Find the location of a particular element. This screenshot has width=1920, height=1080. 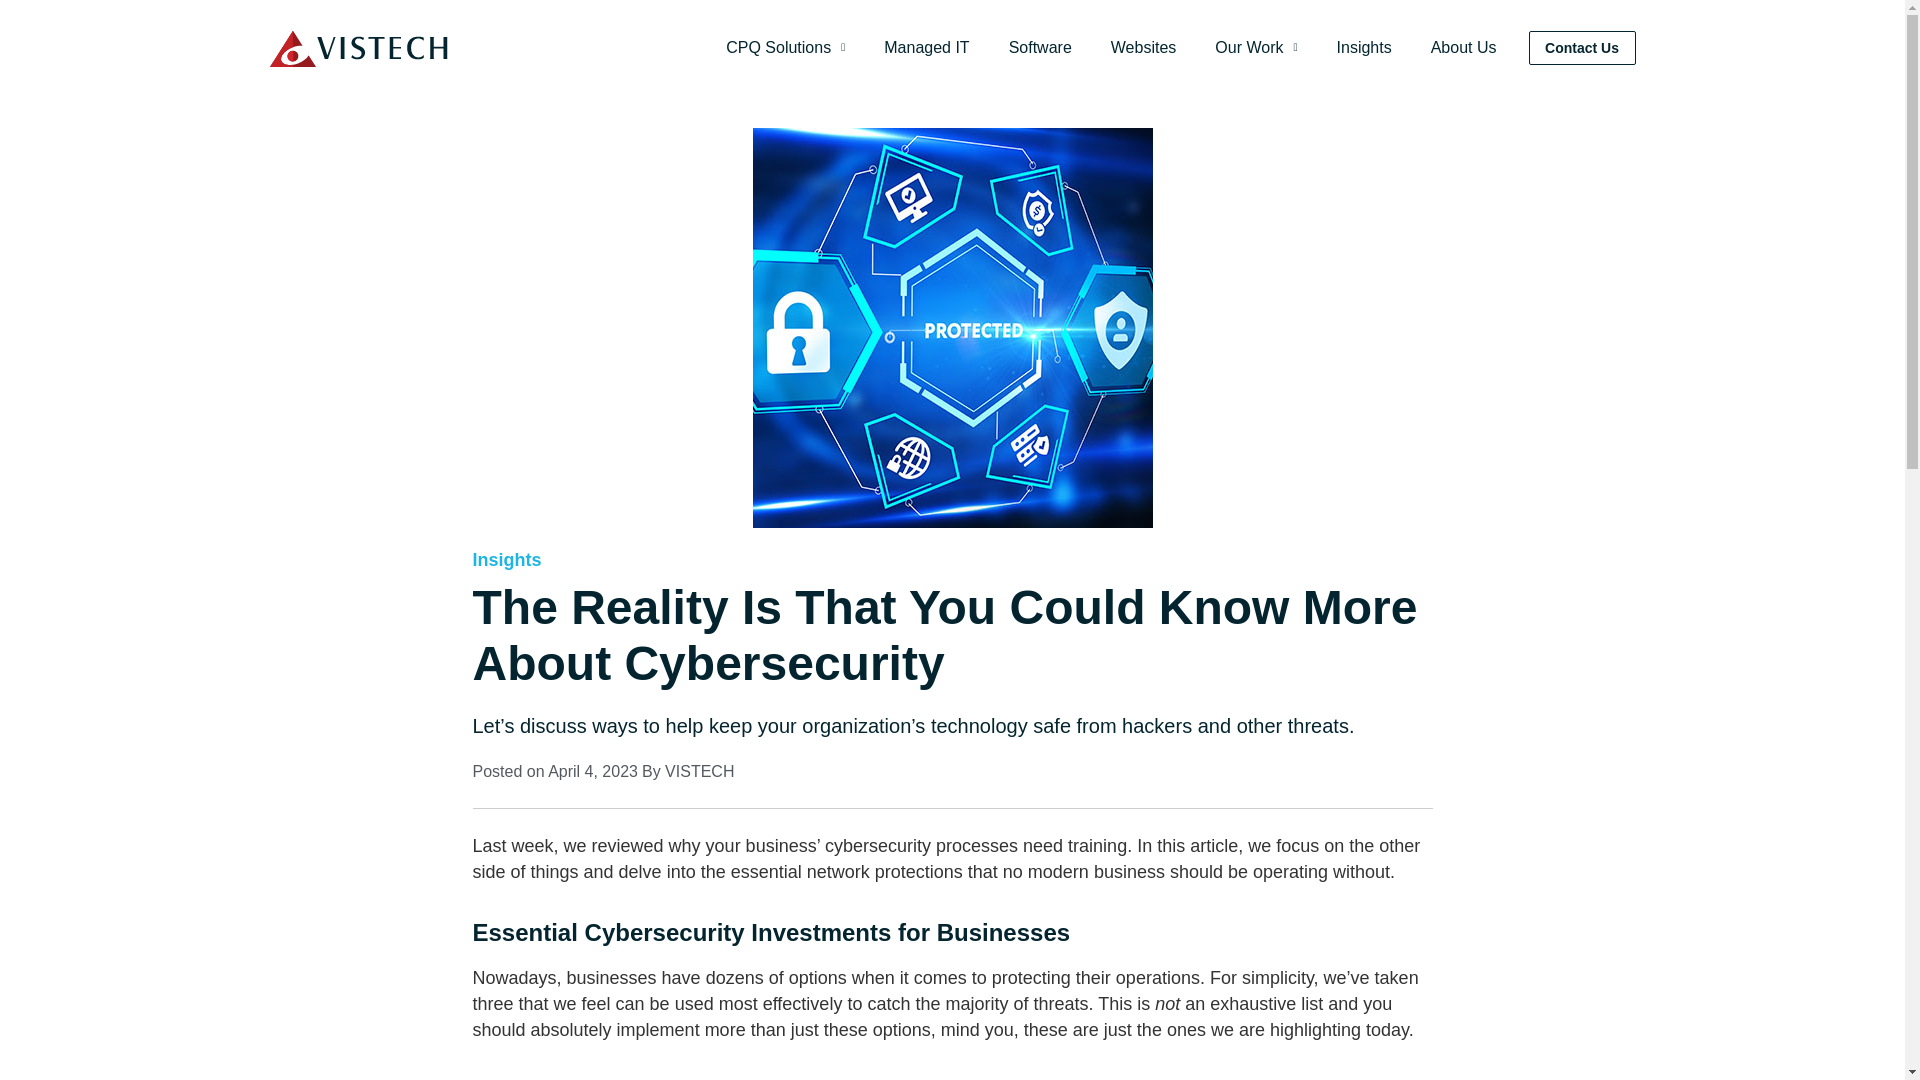

Our Work is located at coordinates (1256, 48).